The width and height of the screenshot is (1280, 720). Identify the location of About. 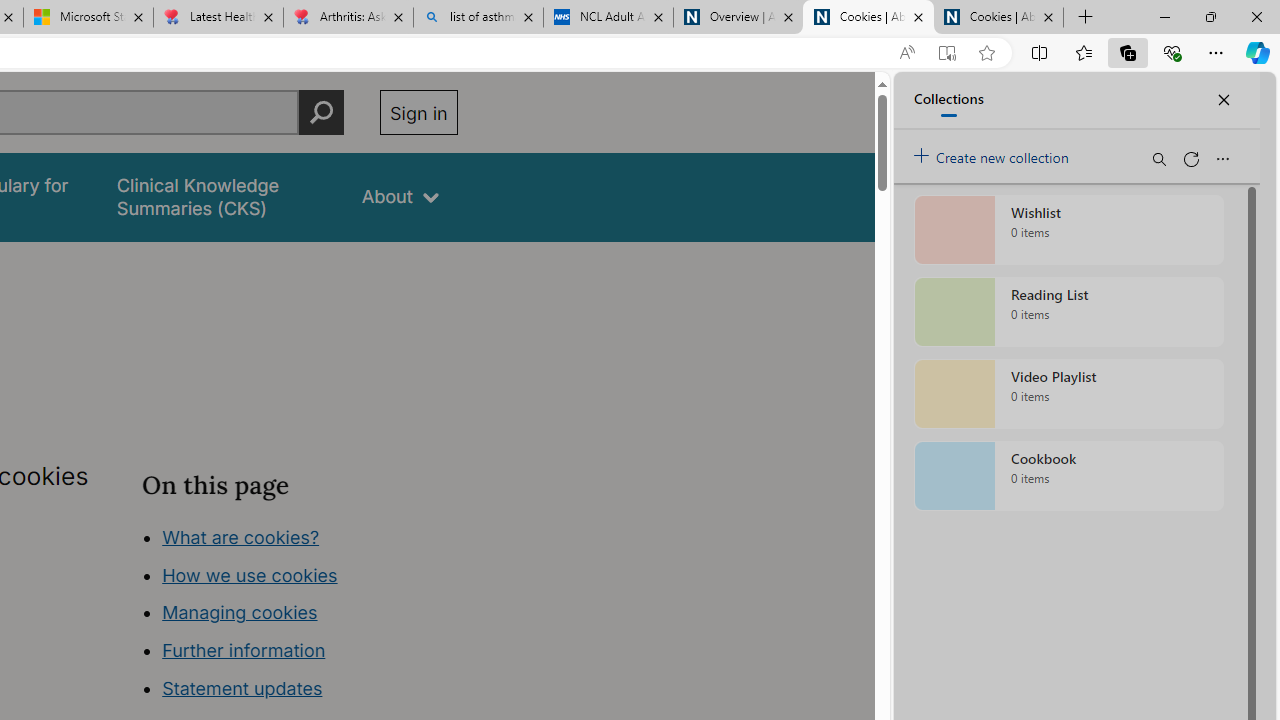
(400, 196).